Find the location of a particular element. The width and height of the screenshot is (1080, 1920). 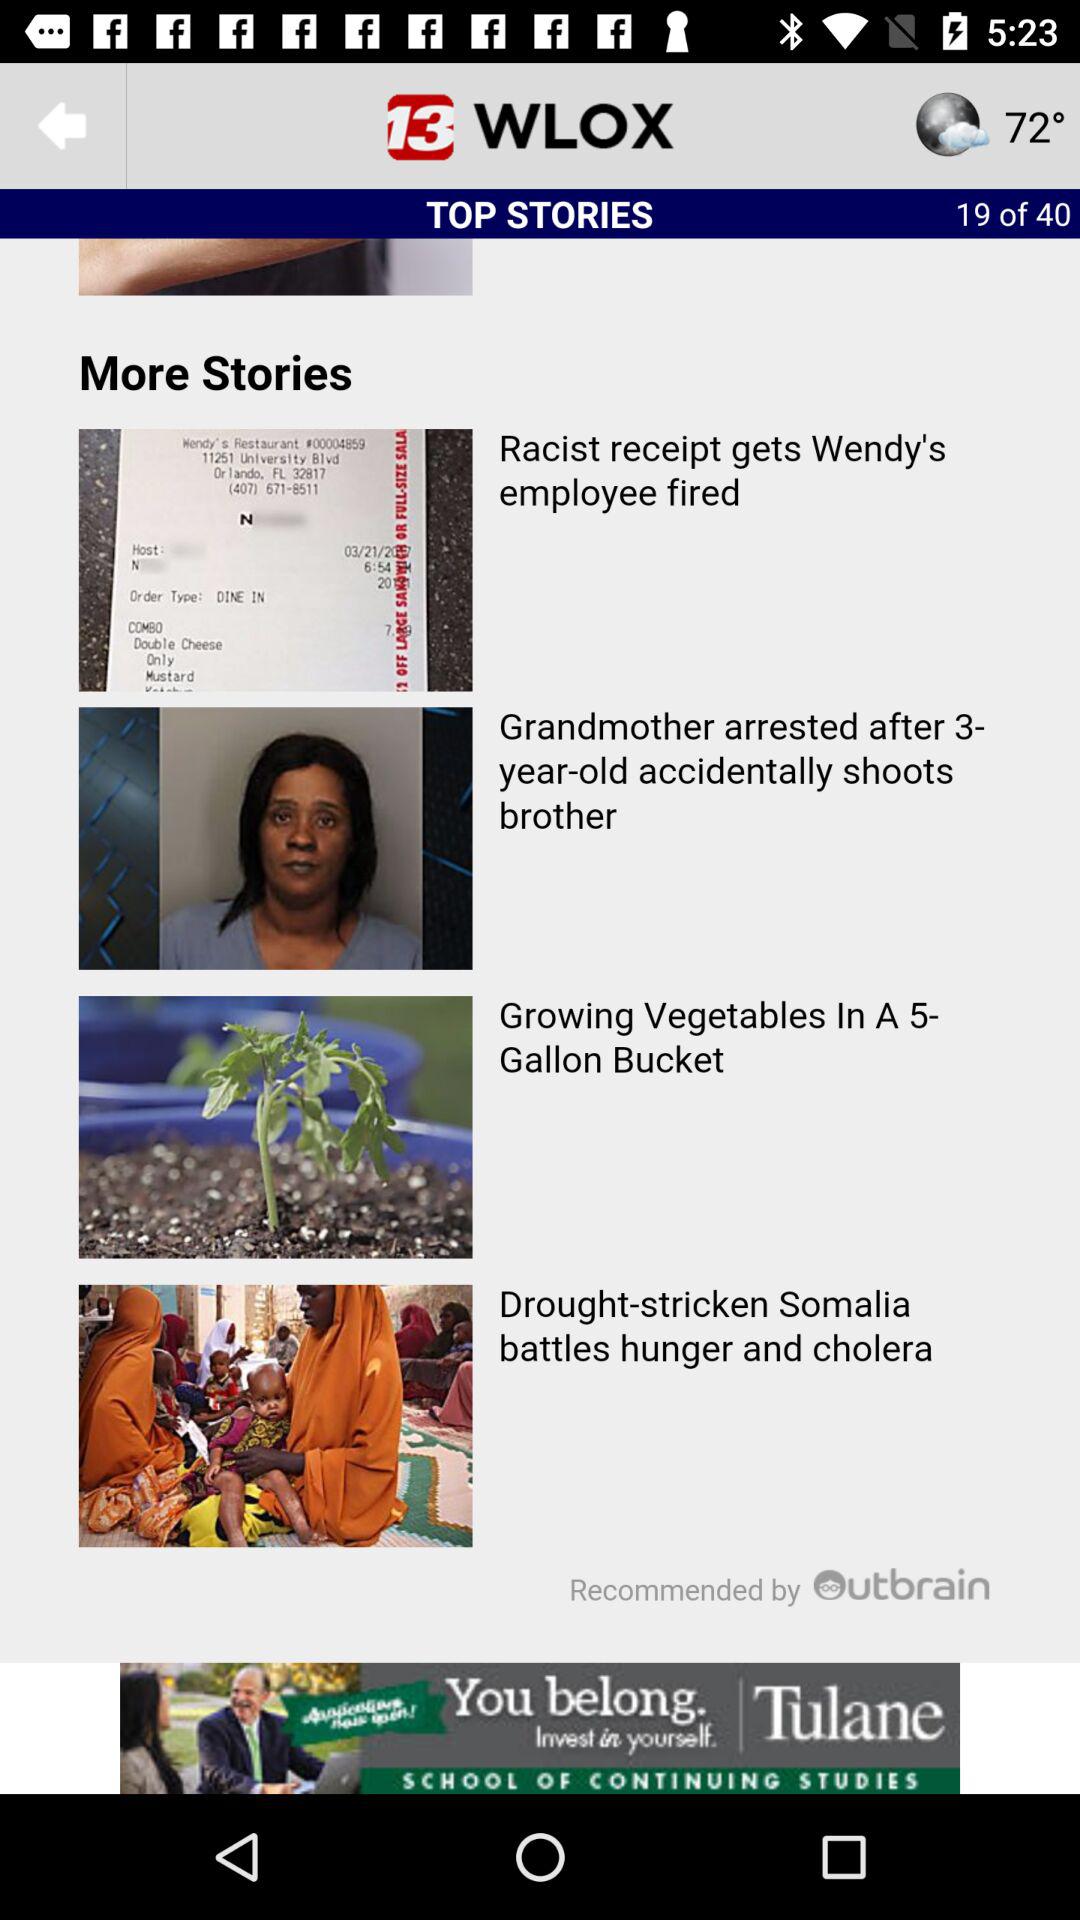

view more stories is located at coordinates (540, 950).